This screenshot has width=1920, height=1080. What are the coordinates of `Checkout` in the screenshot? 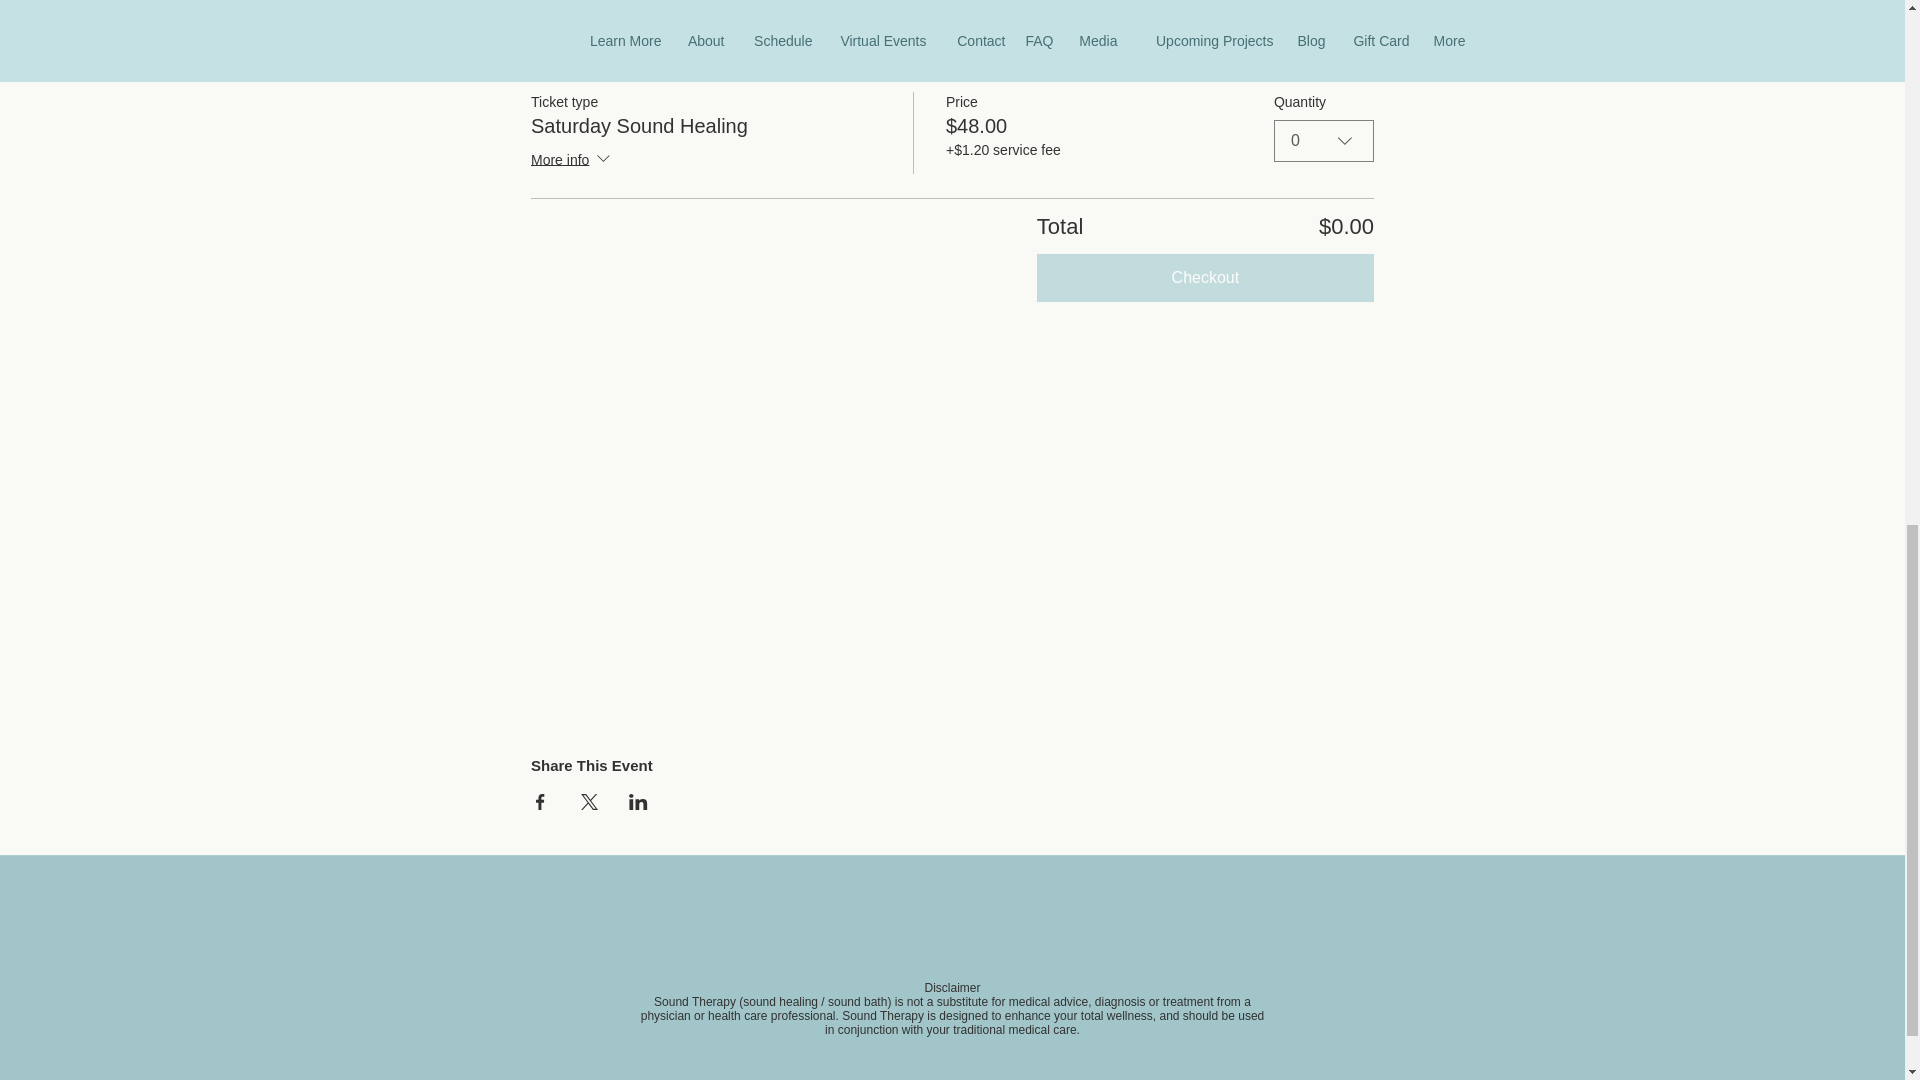 It's located at (1205, 278).